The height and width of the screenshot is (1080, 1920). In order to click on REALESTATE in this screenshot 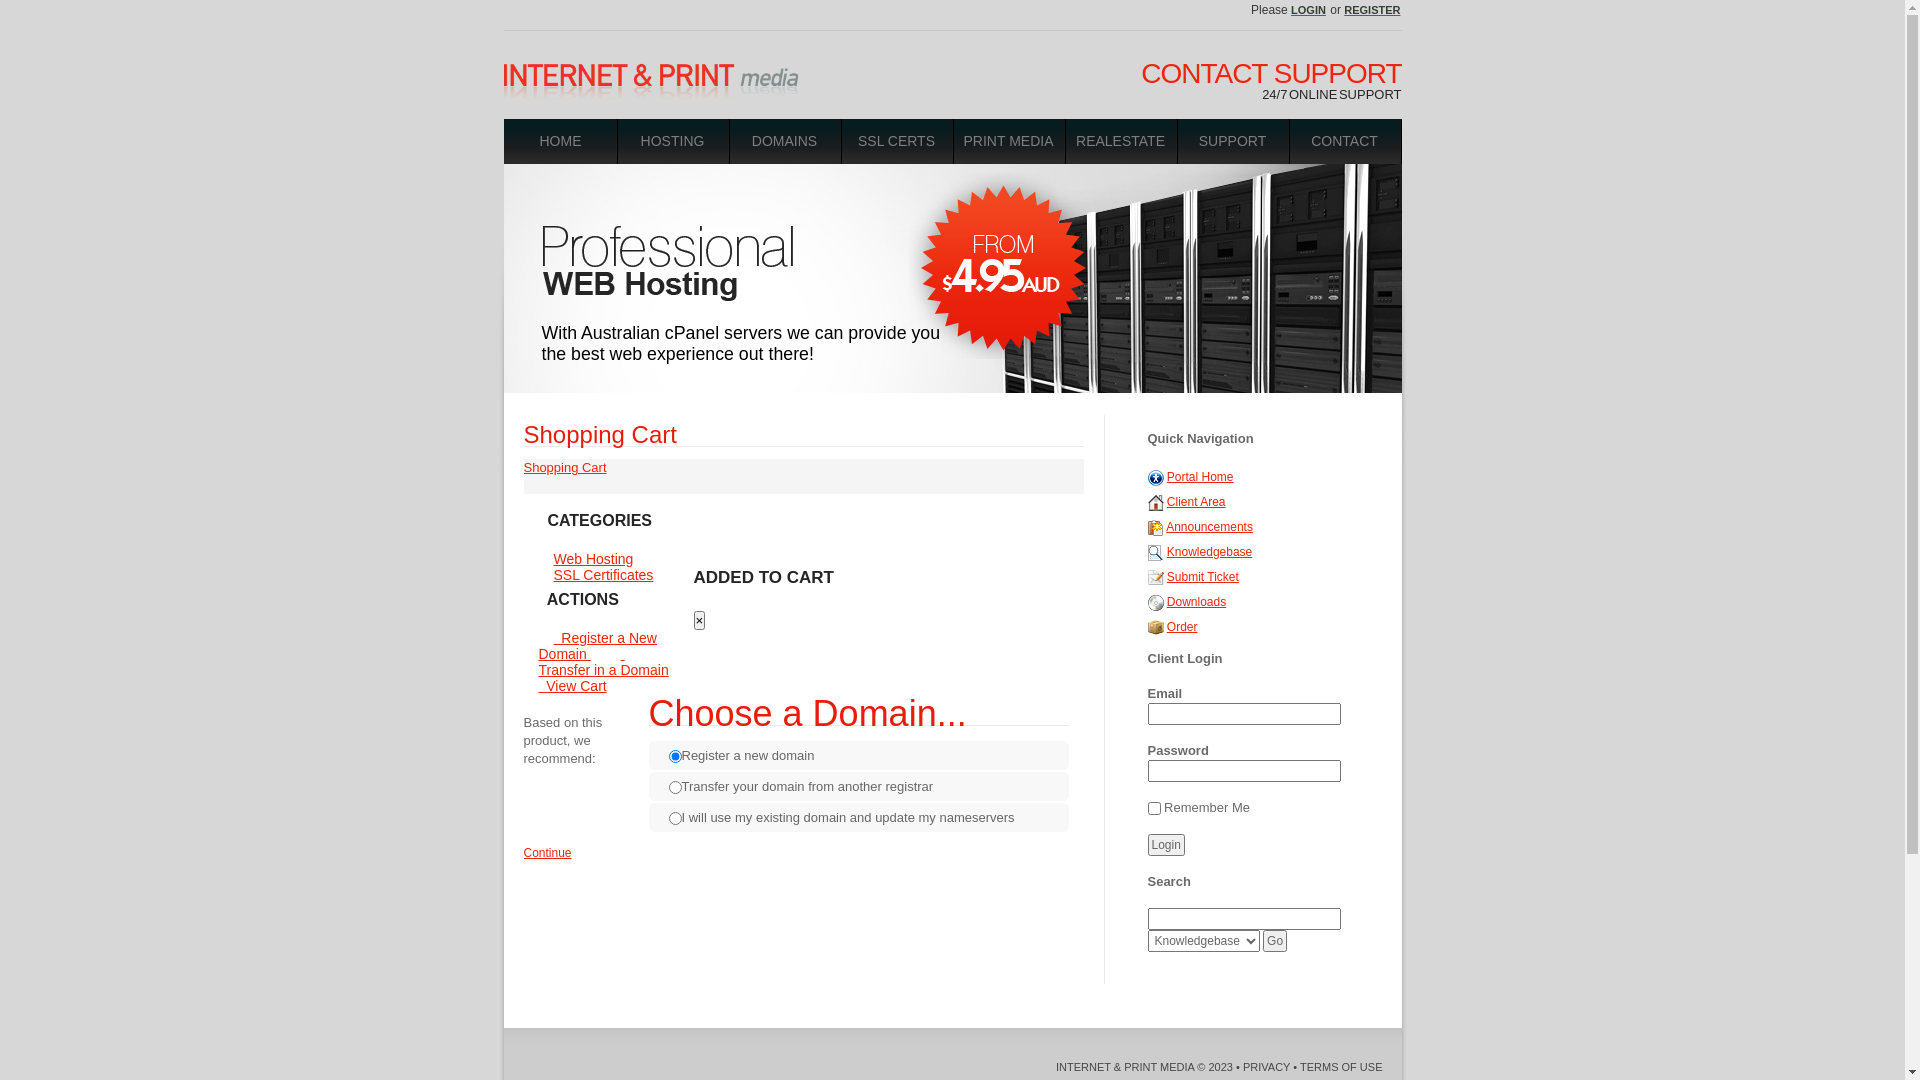, I will do `click(1121, 142)`.